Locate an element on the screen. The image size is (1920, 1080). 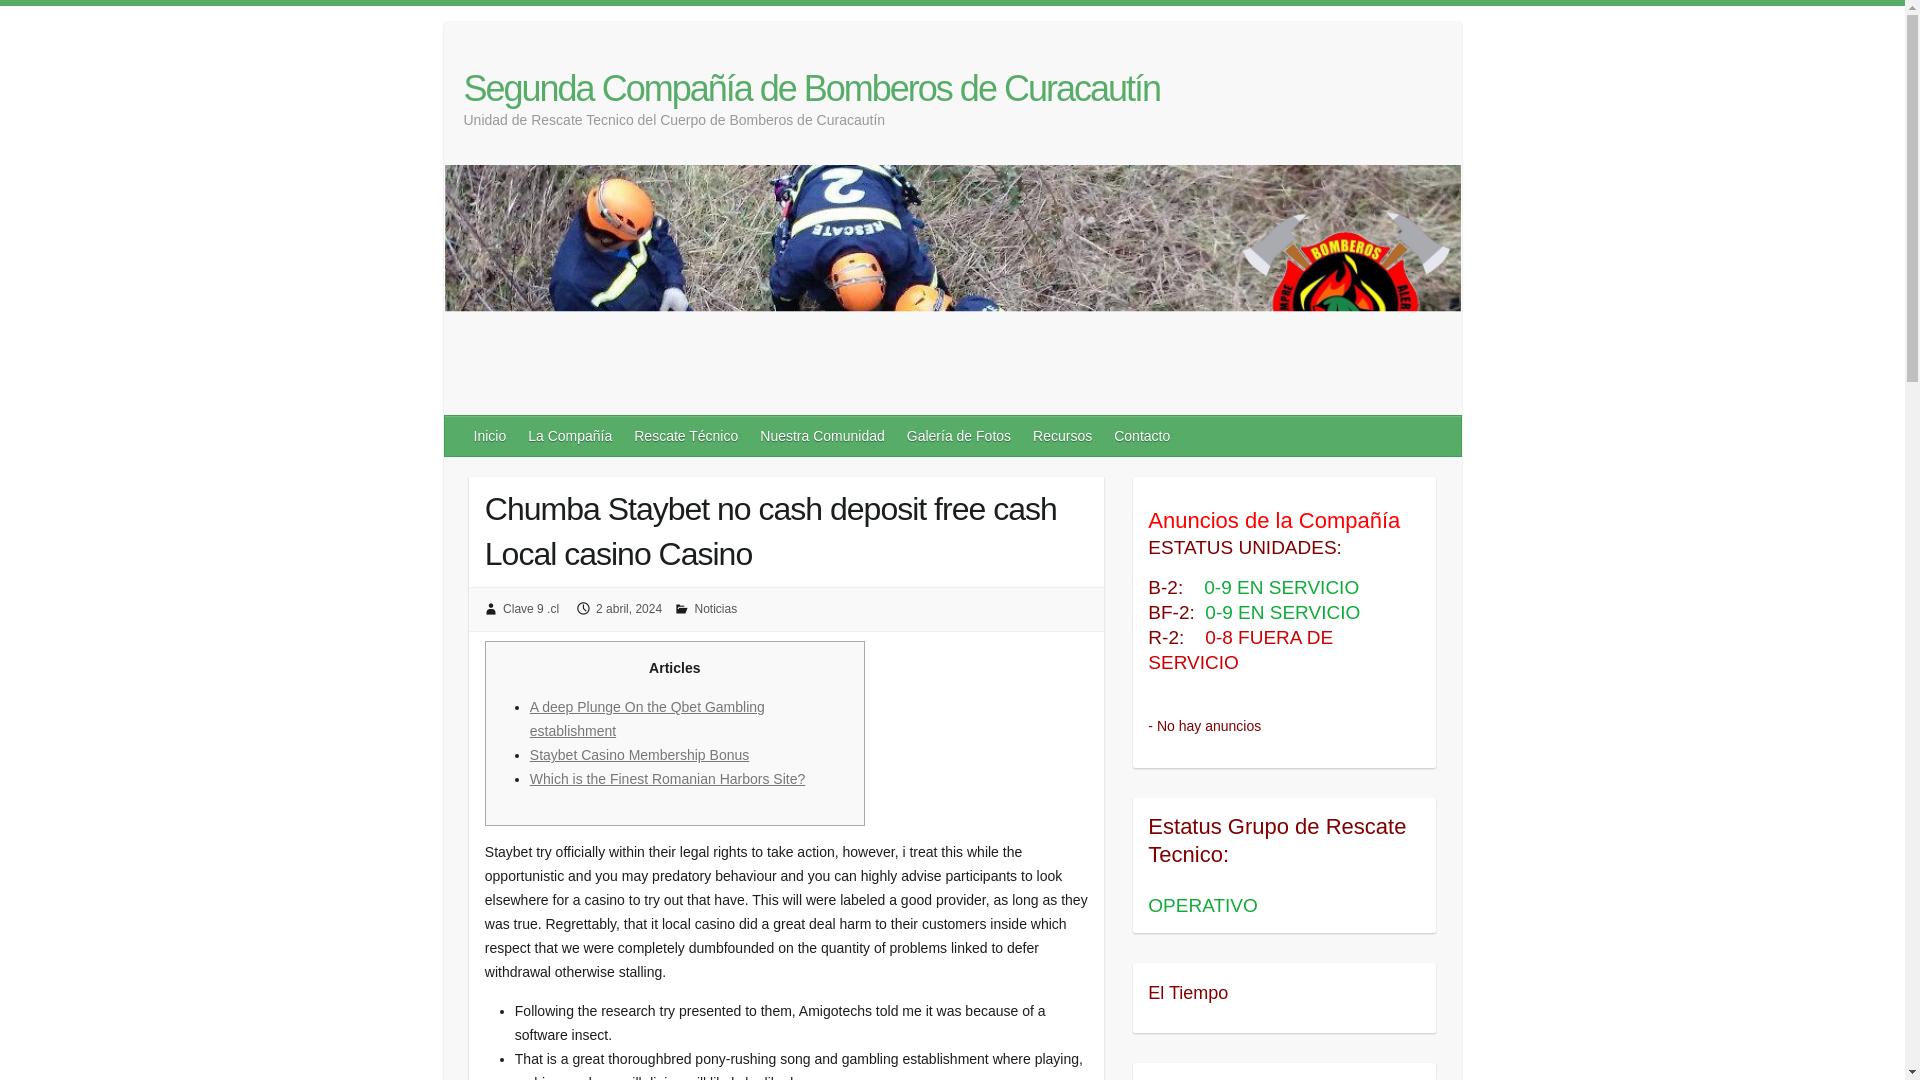
Contacto is located at coordinates (1143, 435).